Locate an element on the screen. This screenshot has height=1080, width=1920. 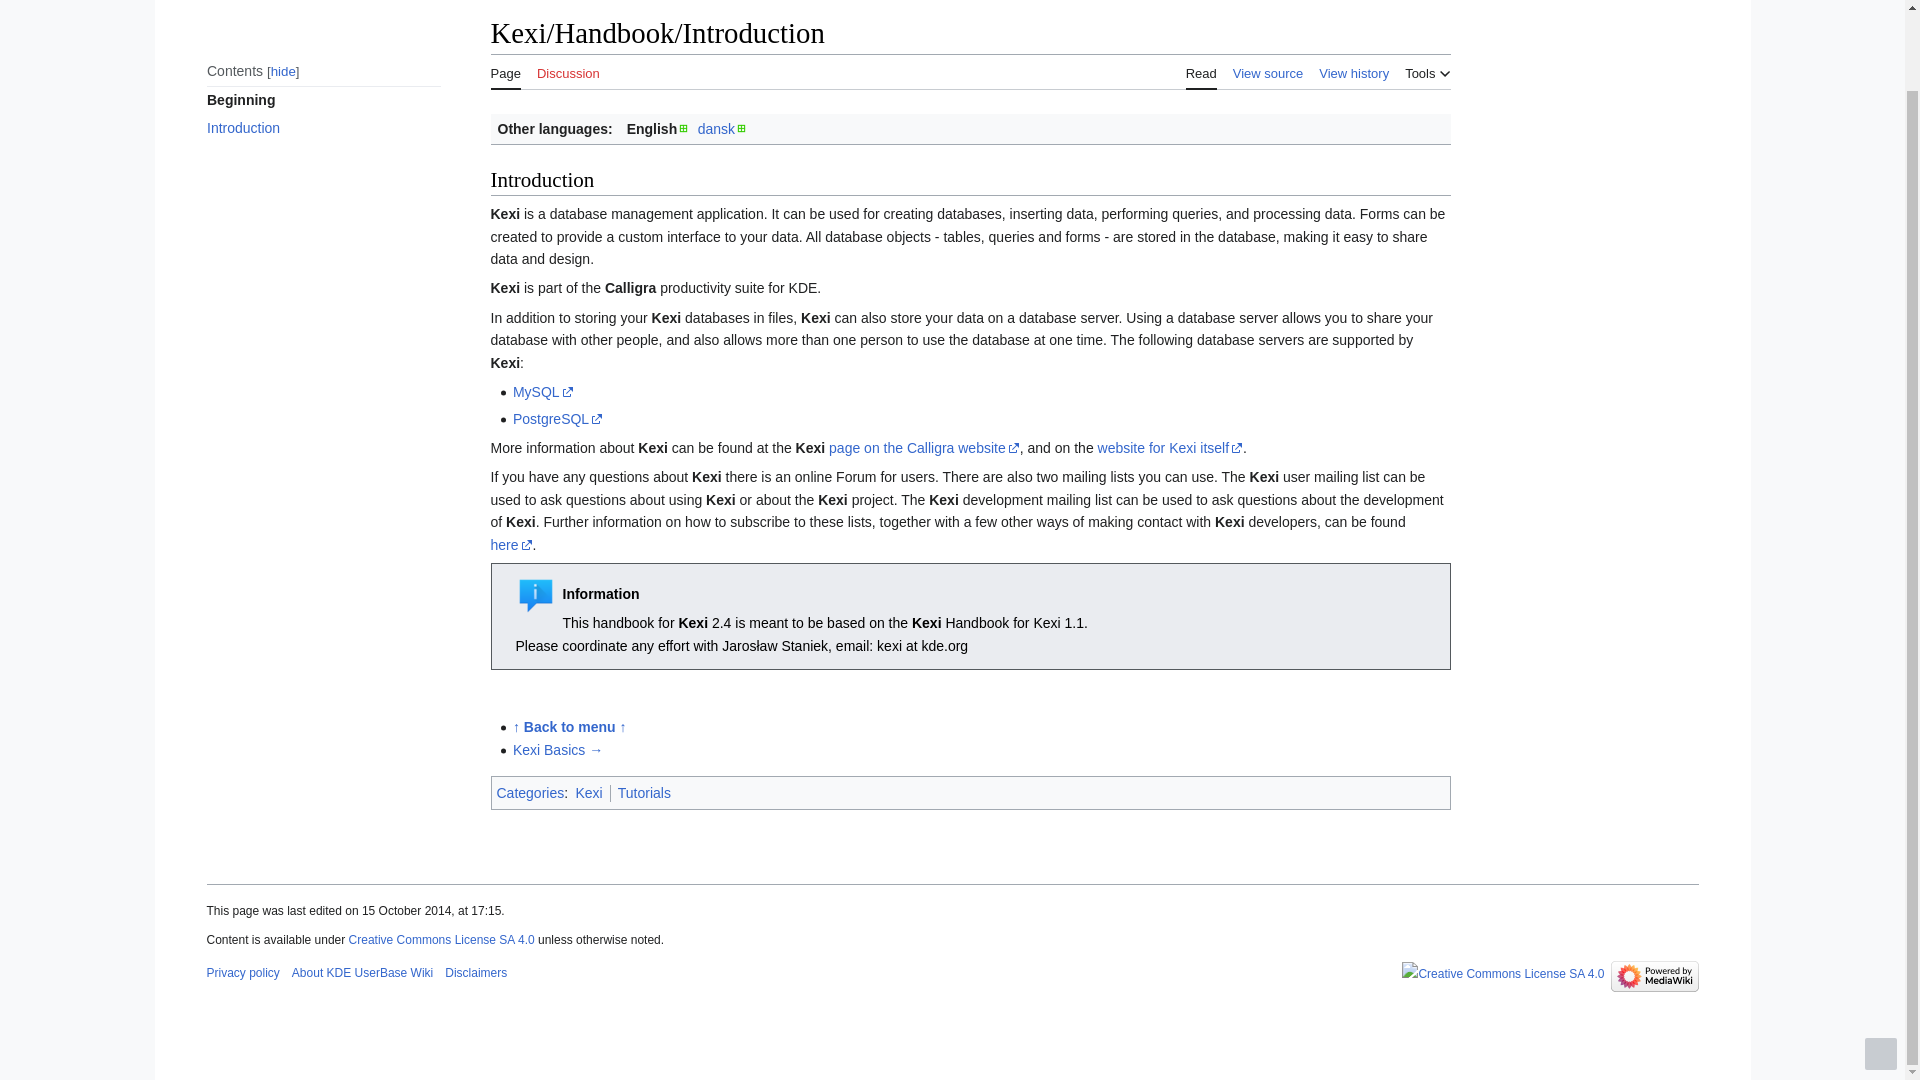
View source is located at coordinates (1268, 70).